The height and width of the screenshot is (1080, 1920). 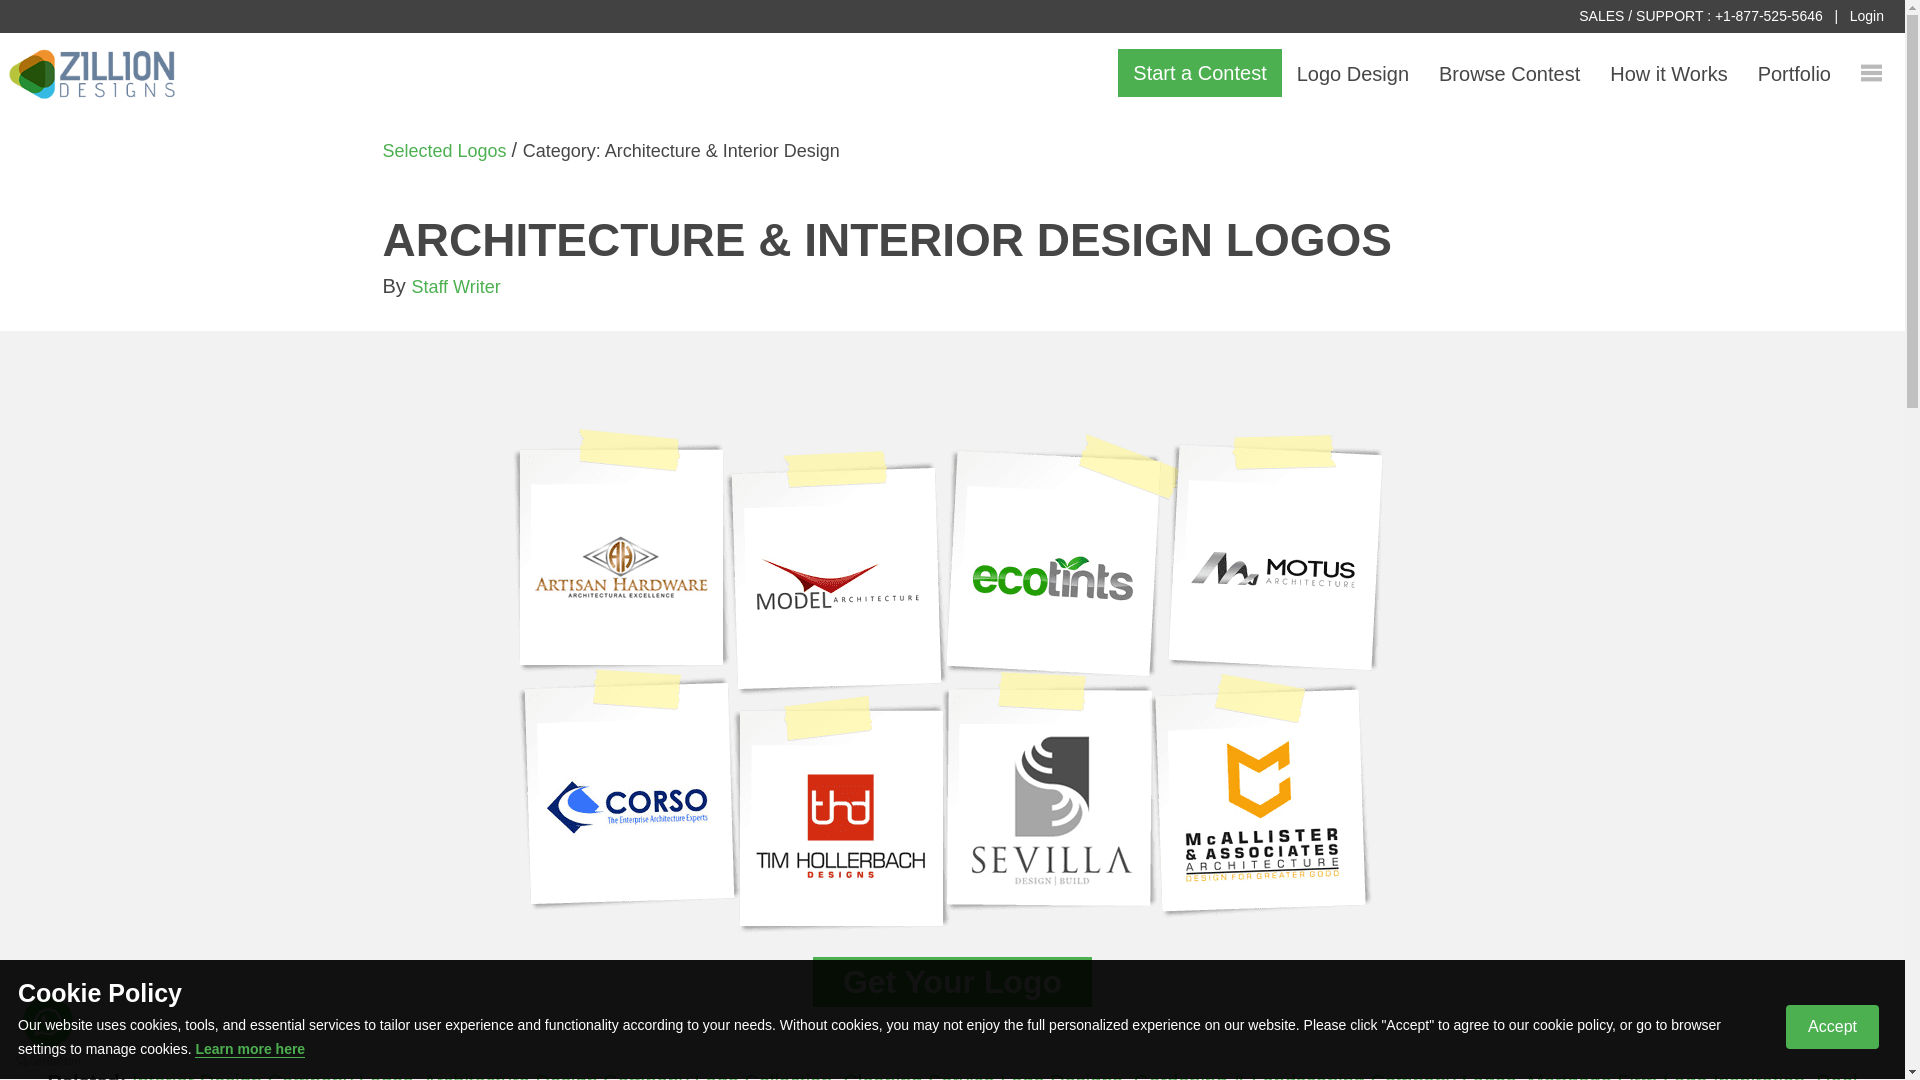 What do you see at coordinates (984, 1076) in the screenshot?
I see `Cleaning Service Logo Designs` at bounding box center [984, 1076].